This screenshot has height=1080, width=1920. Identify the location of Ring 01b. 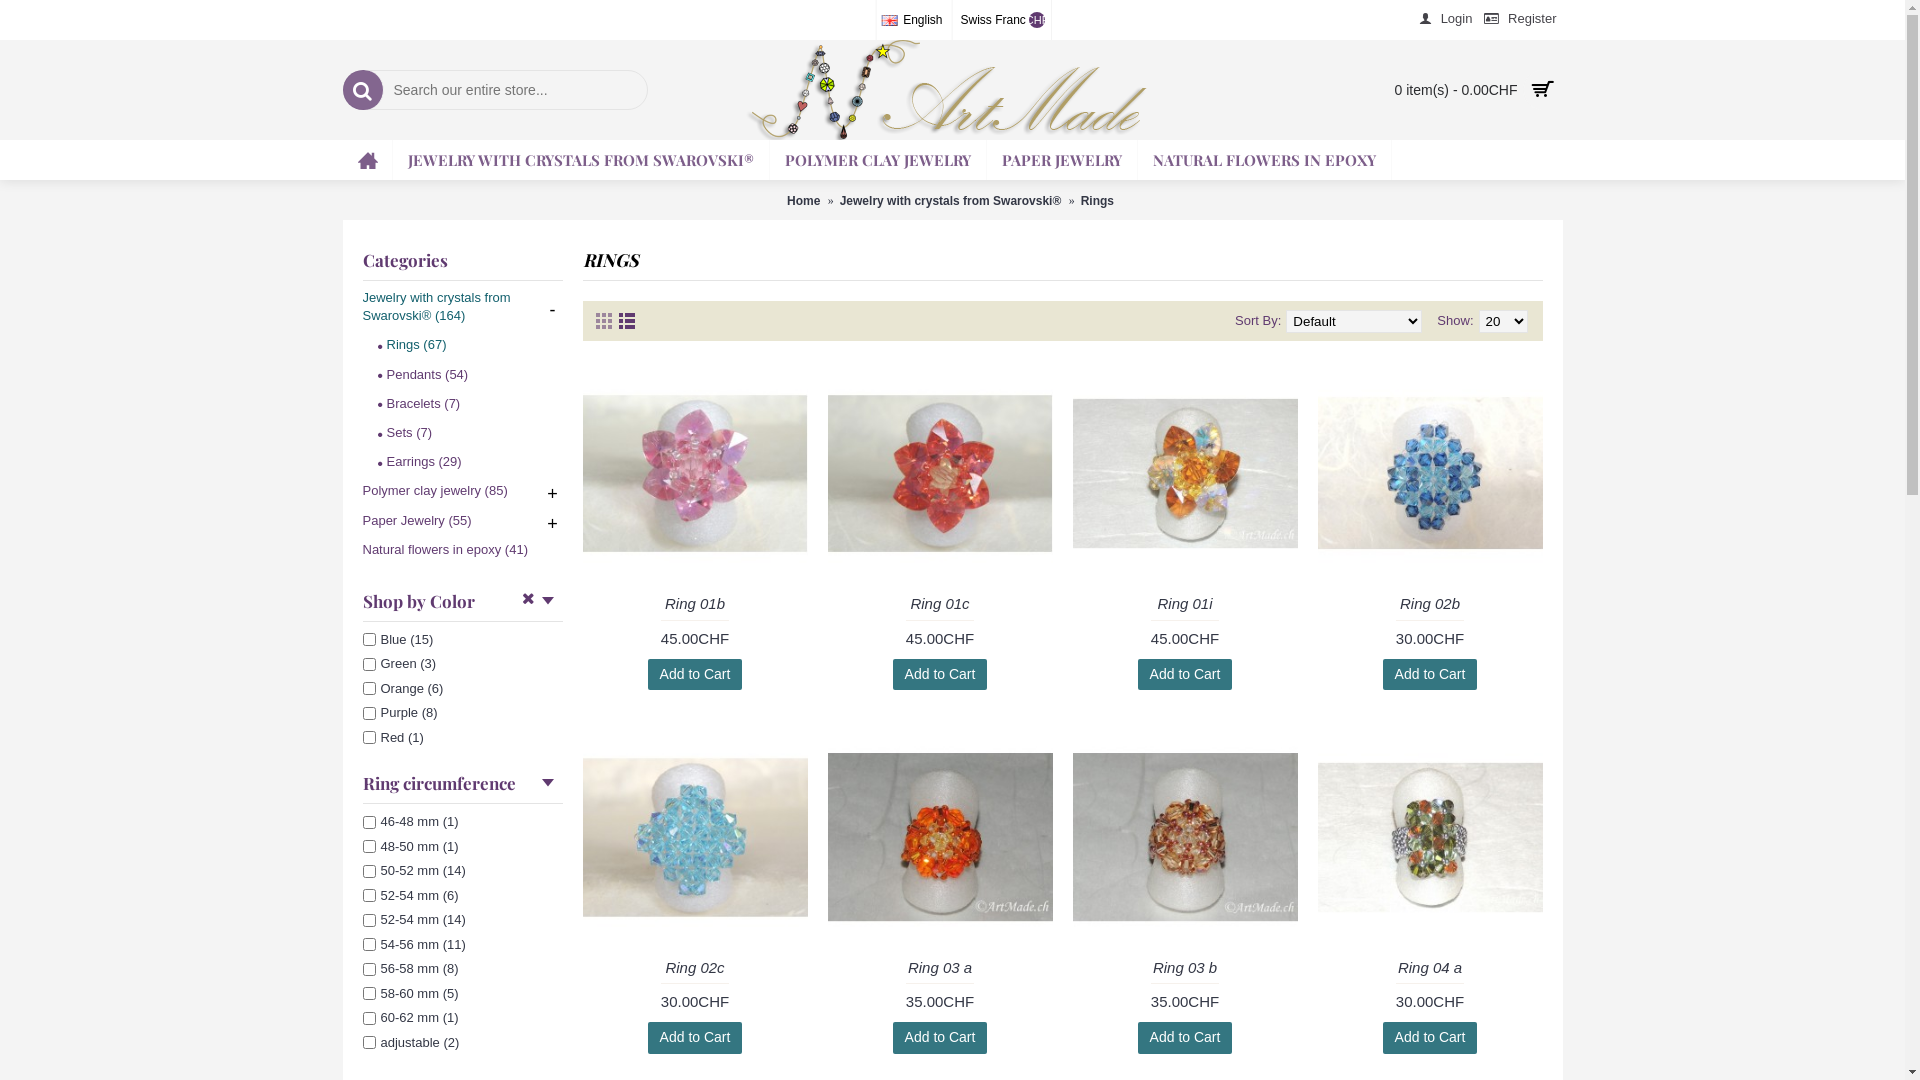
(694, 603).